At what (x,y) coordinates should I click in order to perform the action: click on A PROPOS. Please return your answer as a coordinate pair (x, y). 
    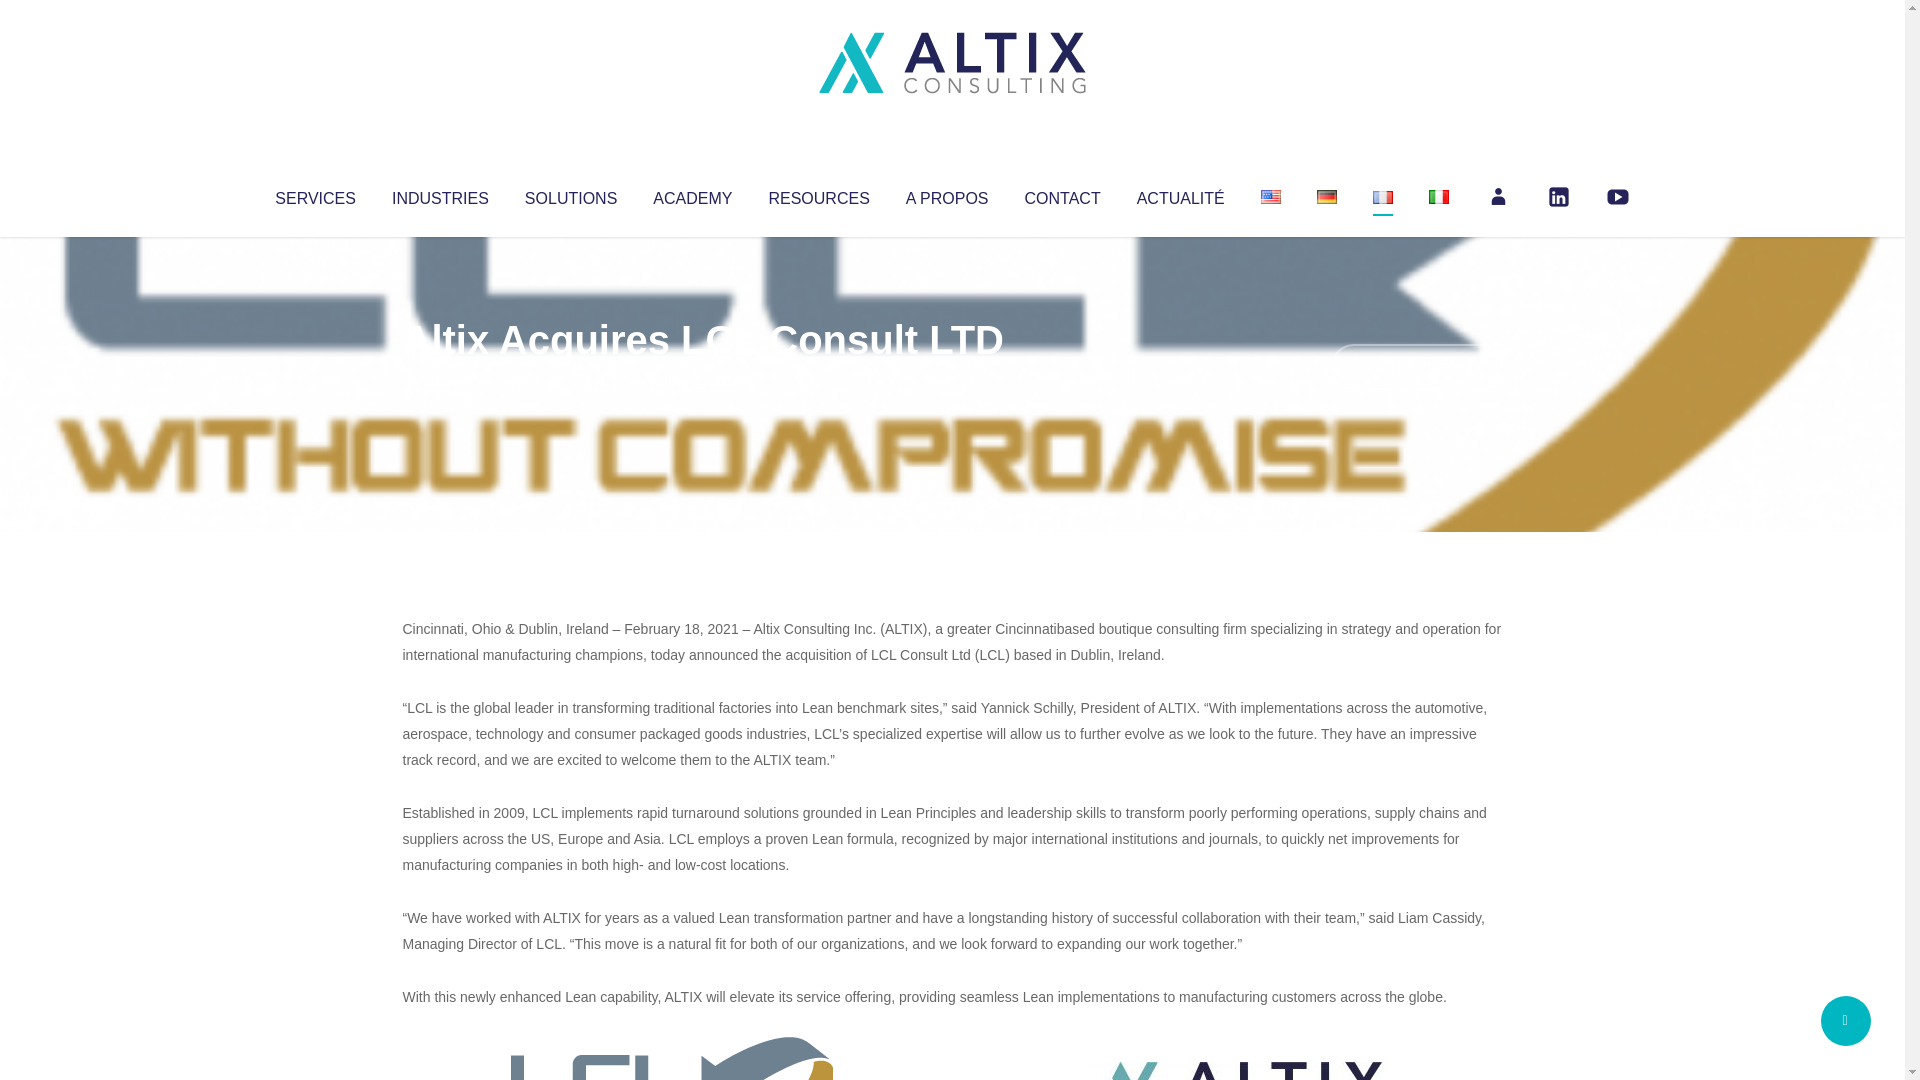
    Looking at the image, I should click on (947, 194).